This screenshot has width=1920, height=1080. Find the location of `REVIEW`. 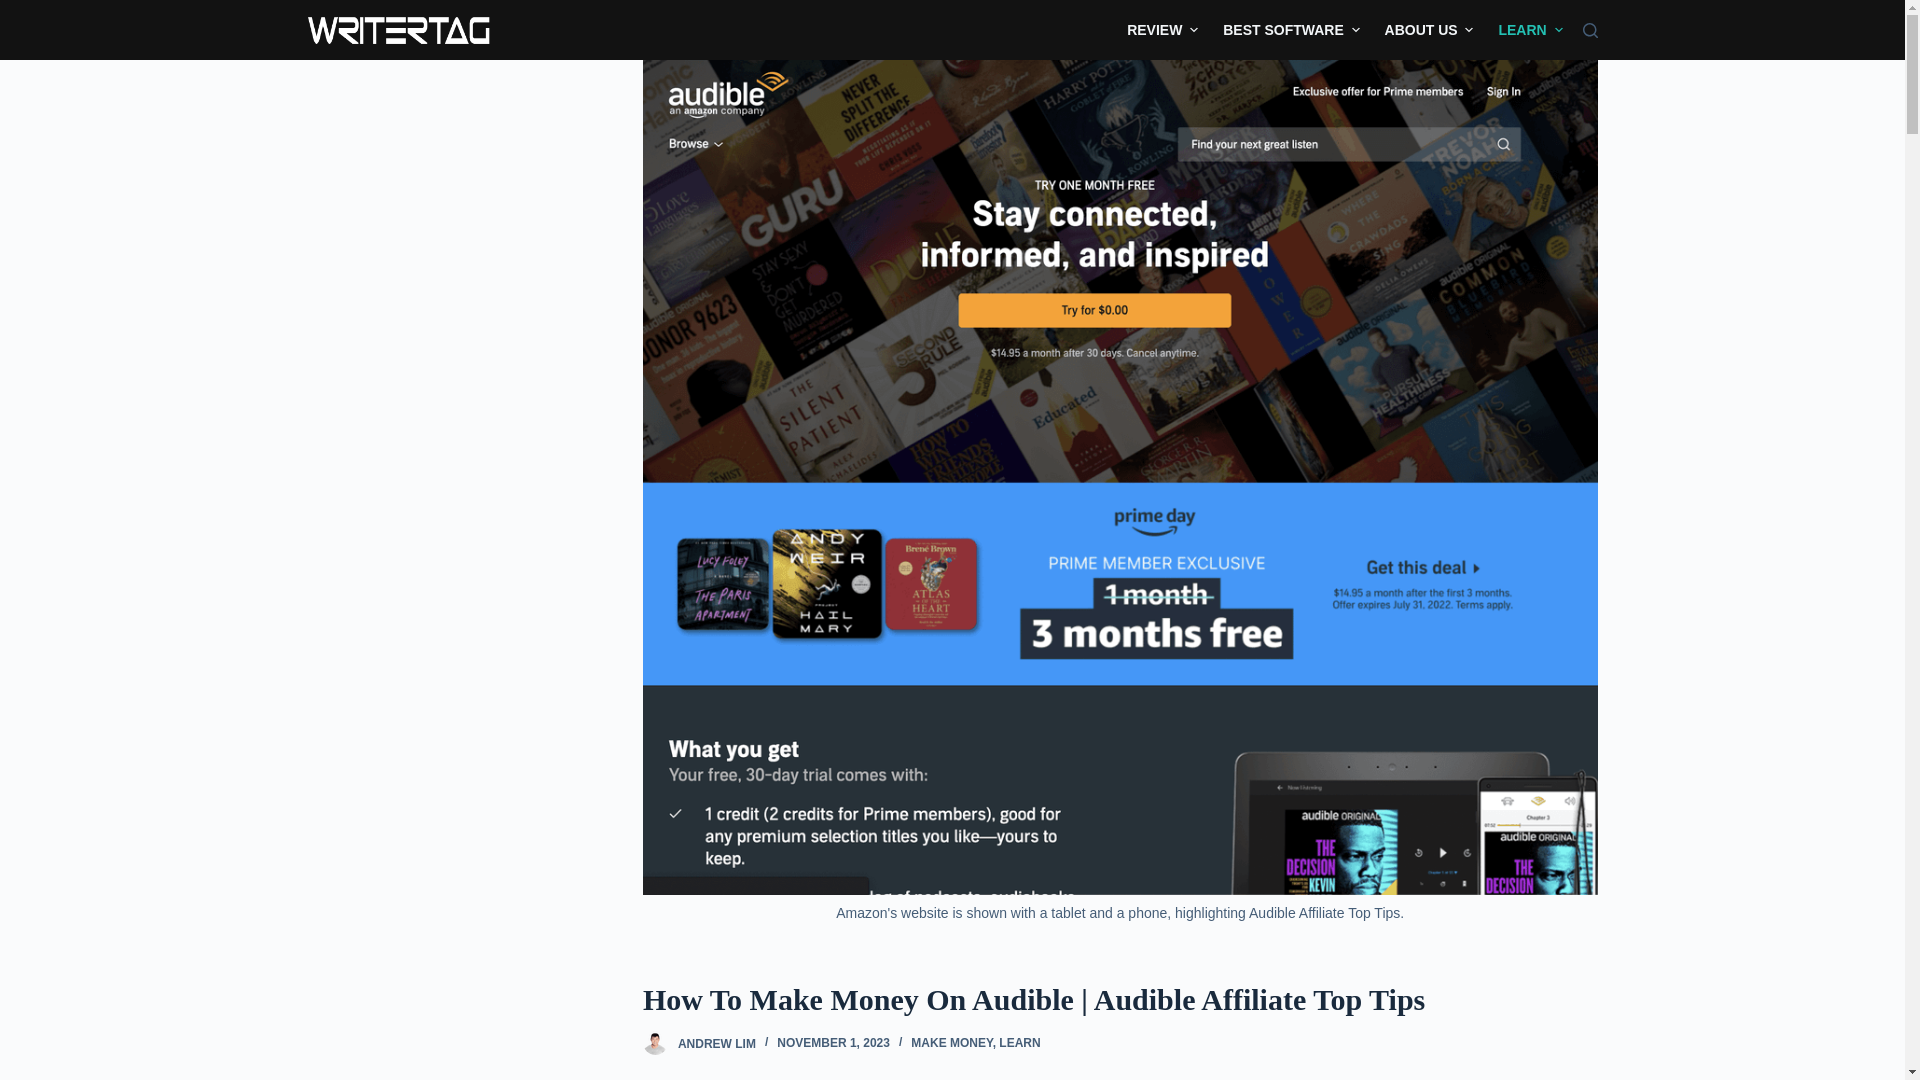

REVIEW is located at coordinates (1169, 30).